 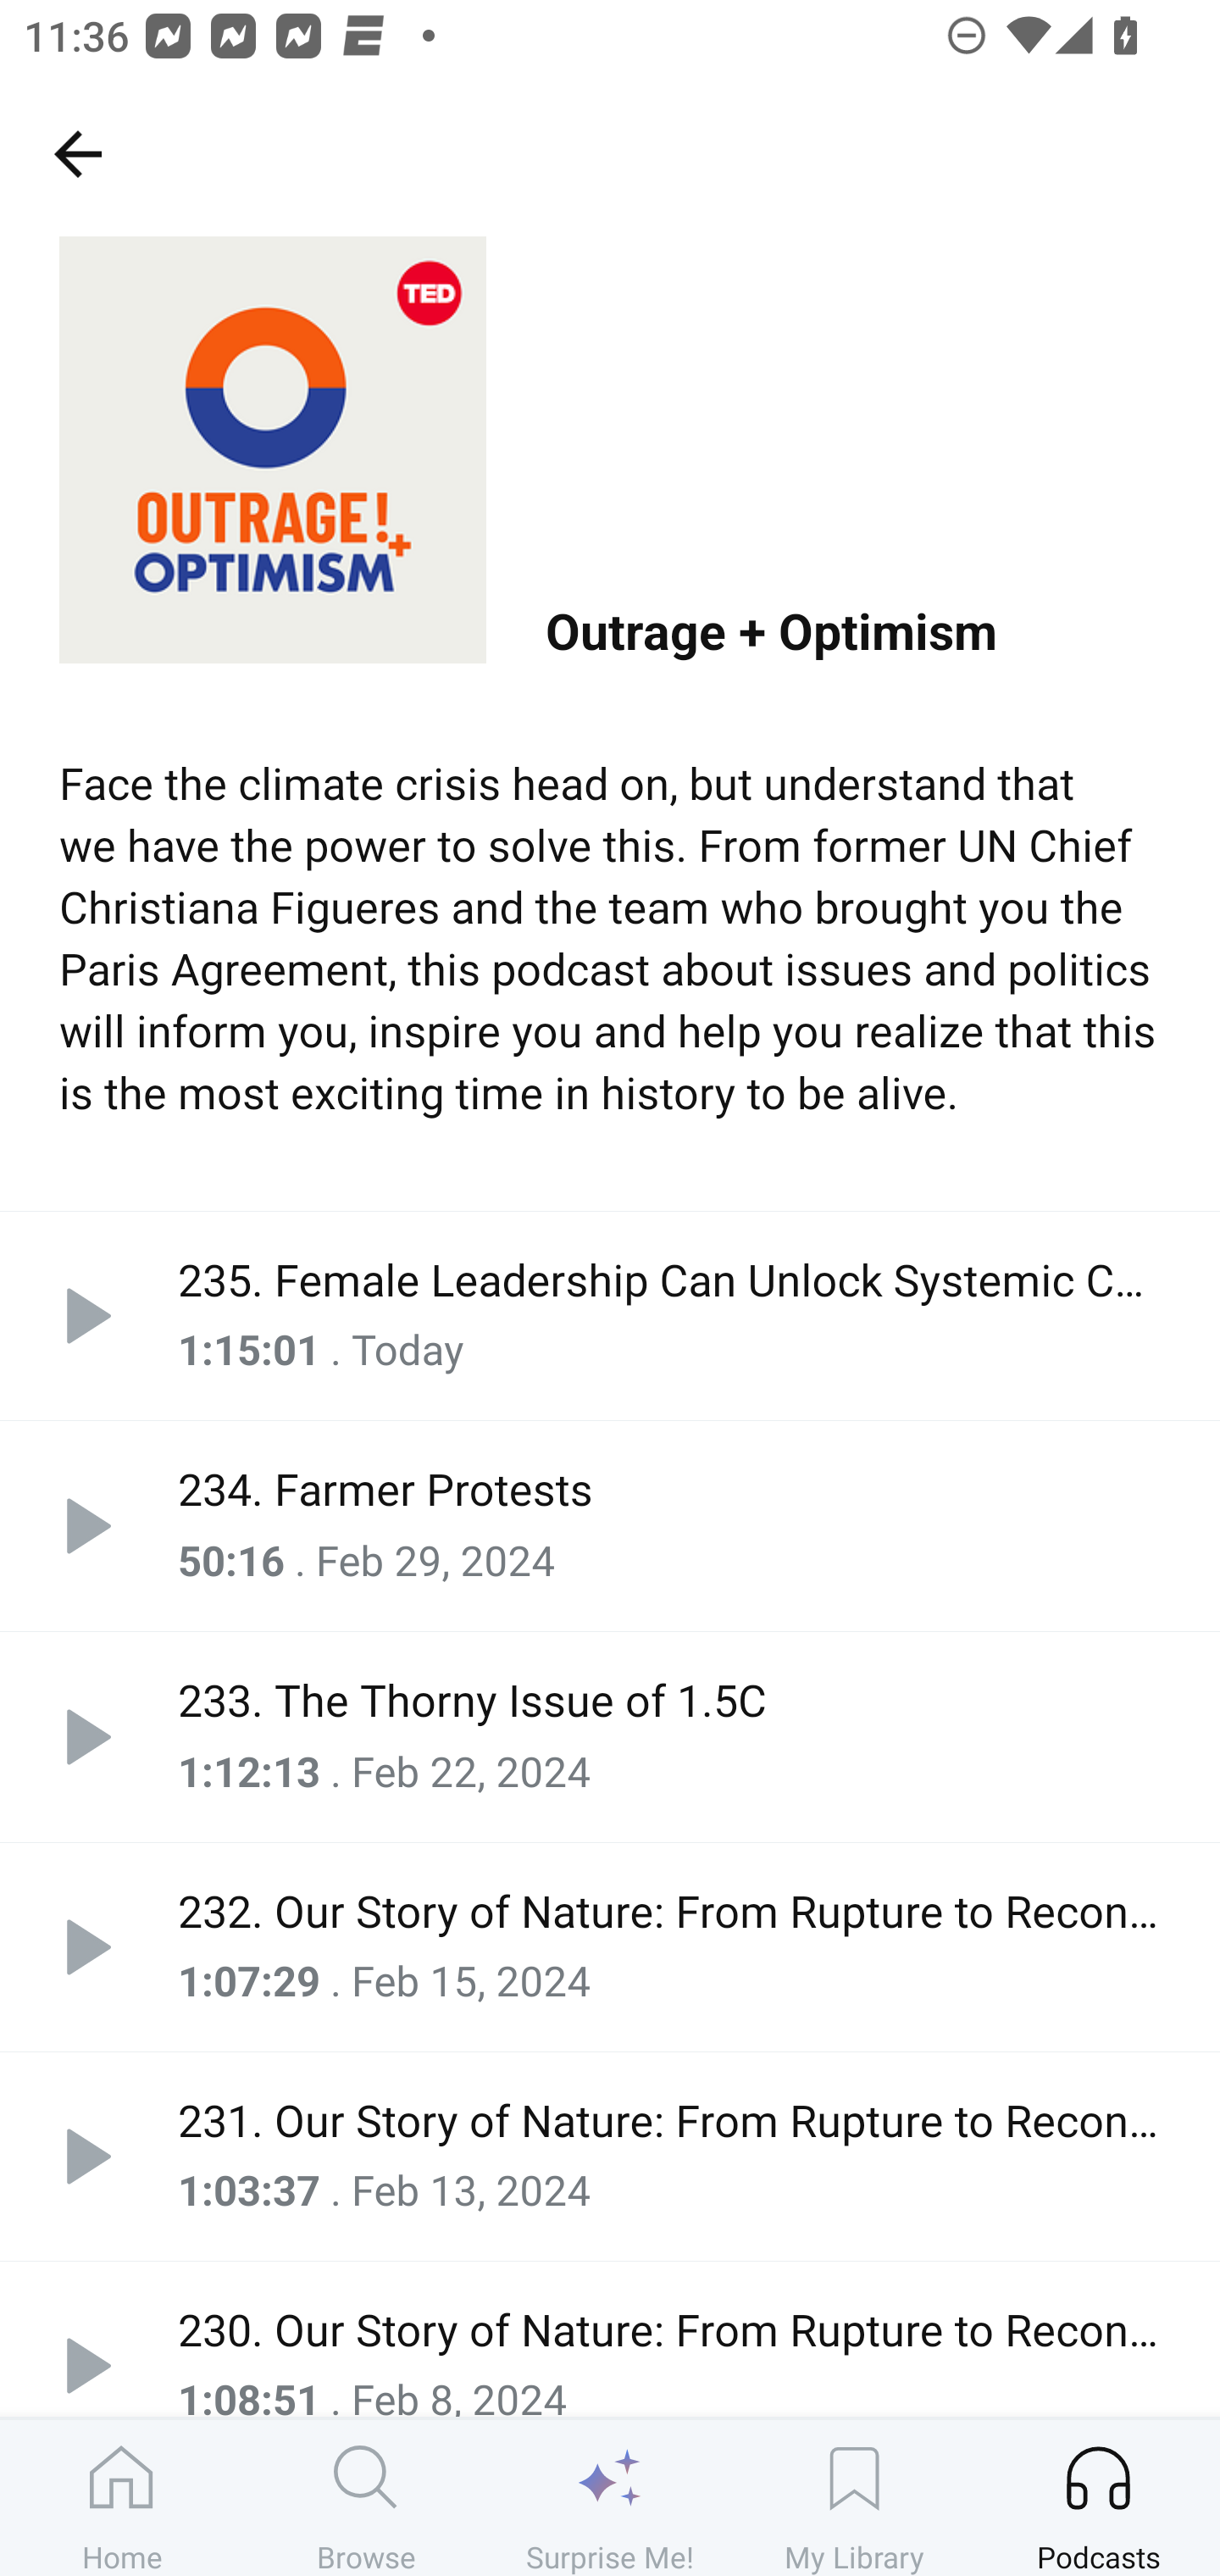 What do you see at coordinates (122, 2497) in the screenshot?
I see `Home` at bounding box center [122, 2497].